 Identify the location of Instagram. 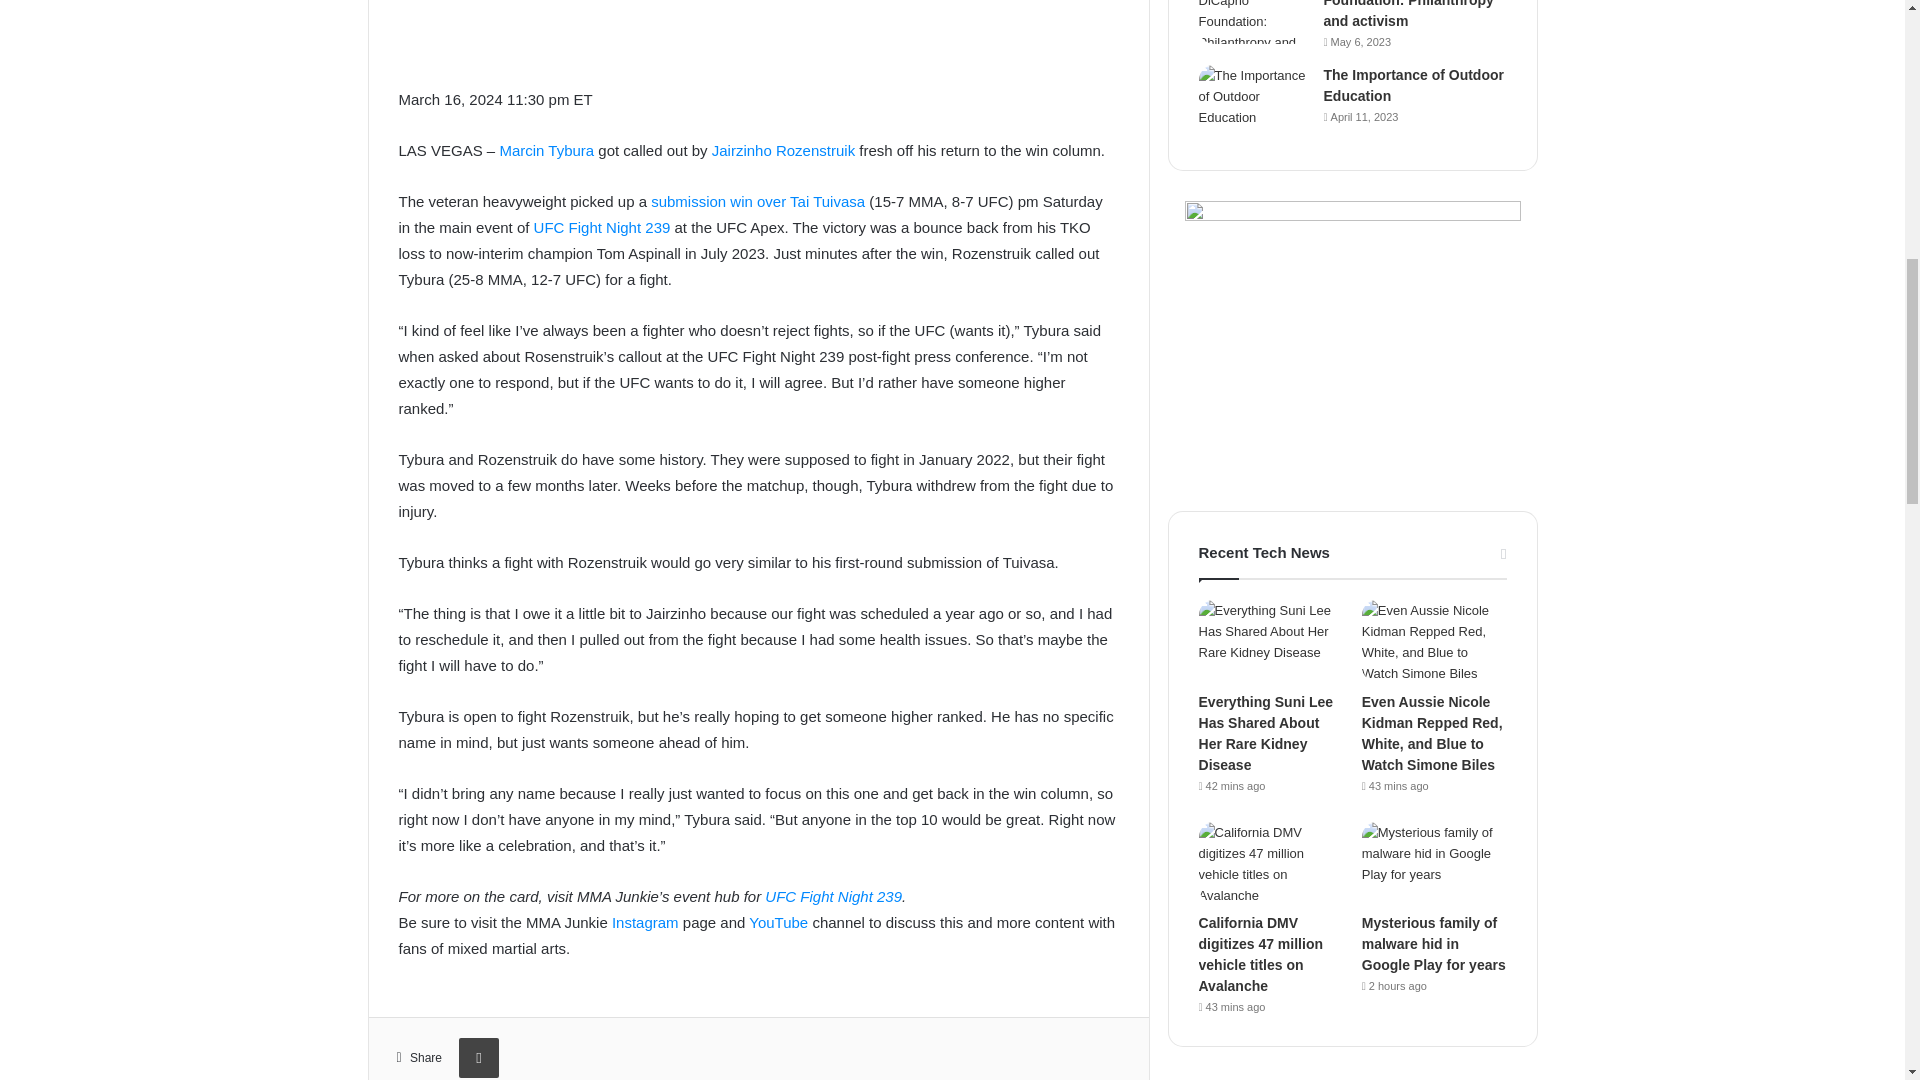
(646, 922).